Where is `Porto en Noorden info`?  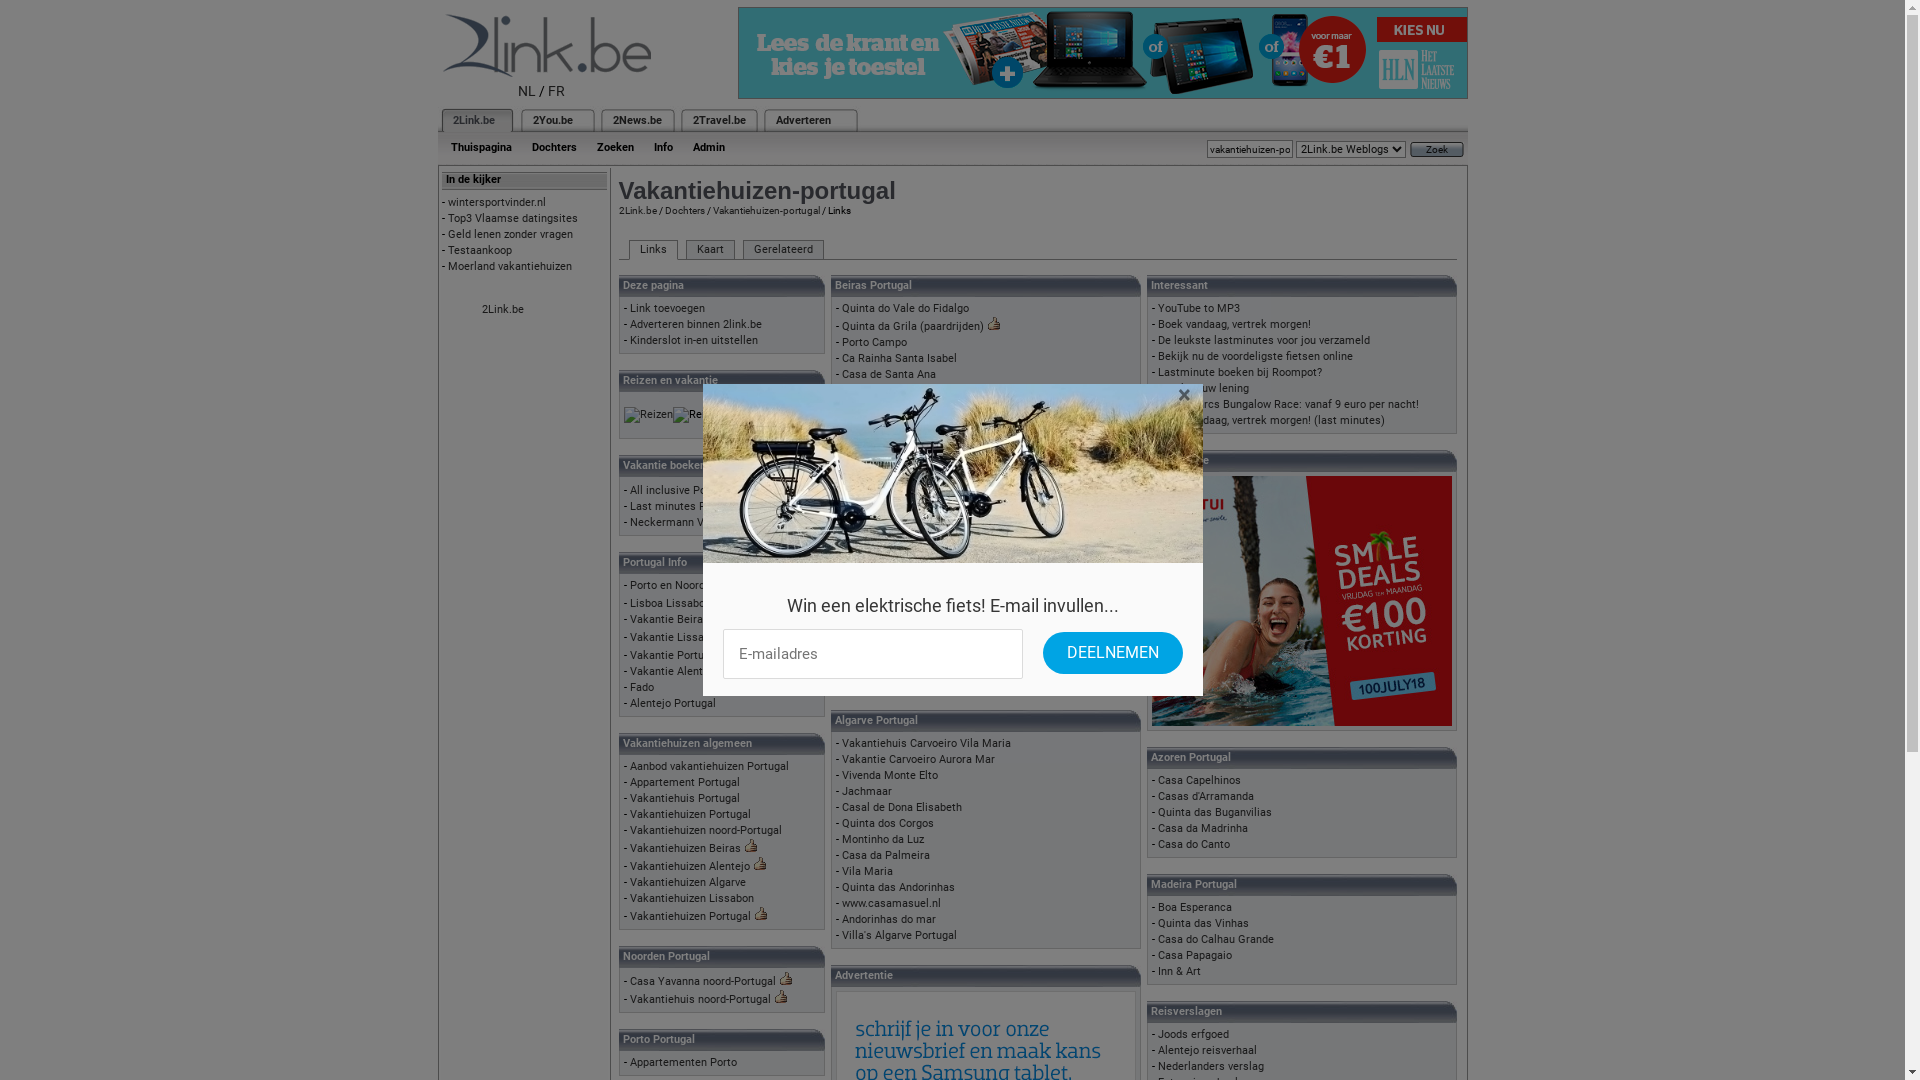
Porto en Noorden info is located at coordinates (684, 586).